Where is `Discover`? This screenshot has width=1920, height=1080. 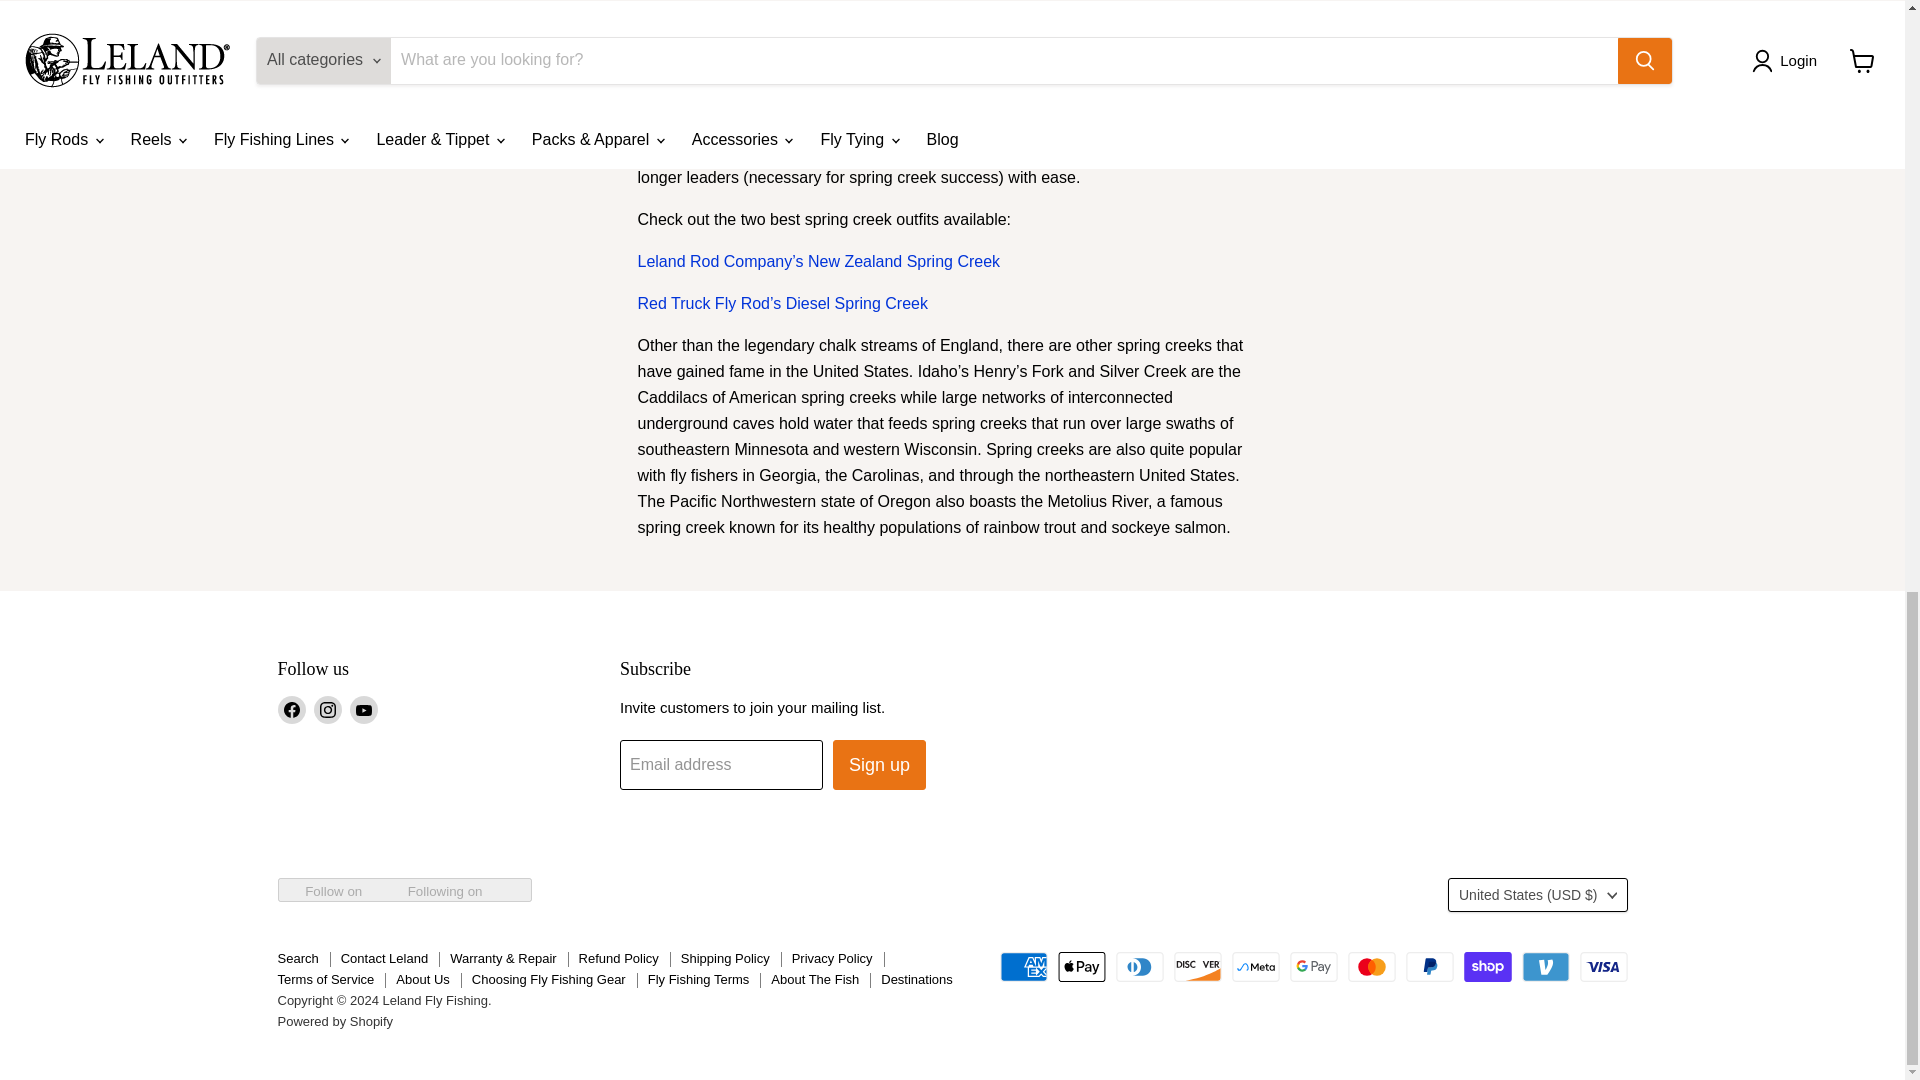 Discover is located at coordinates (1197, 966).